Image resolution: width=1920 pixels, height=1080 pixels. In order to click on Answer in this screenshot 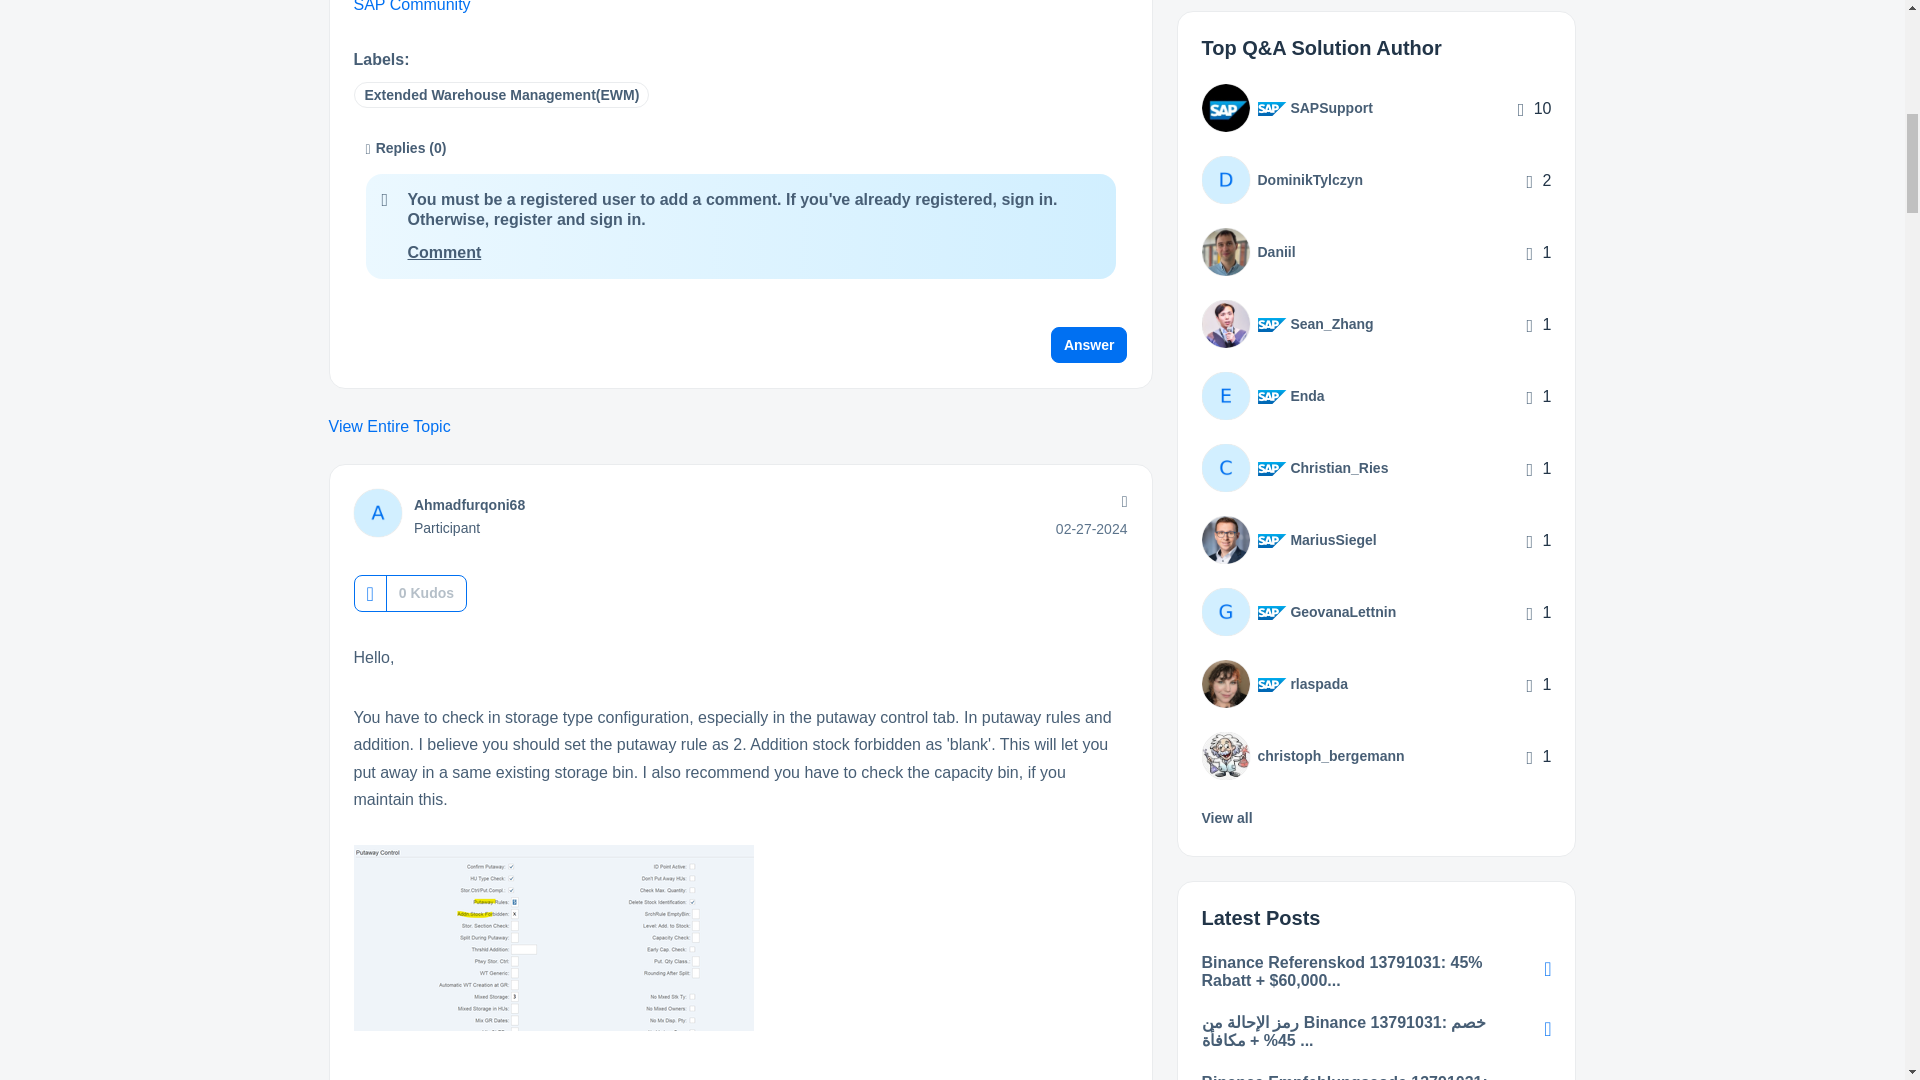, I will do `click(1089, 344)`.